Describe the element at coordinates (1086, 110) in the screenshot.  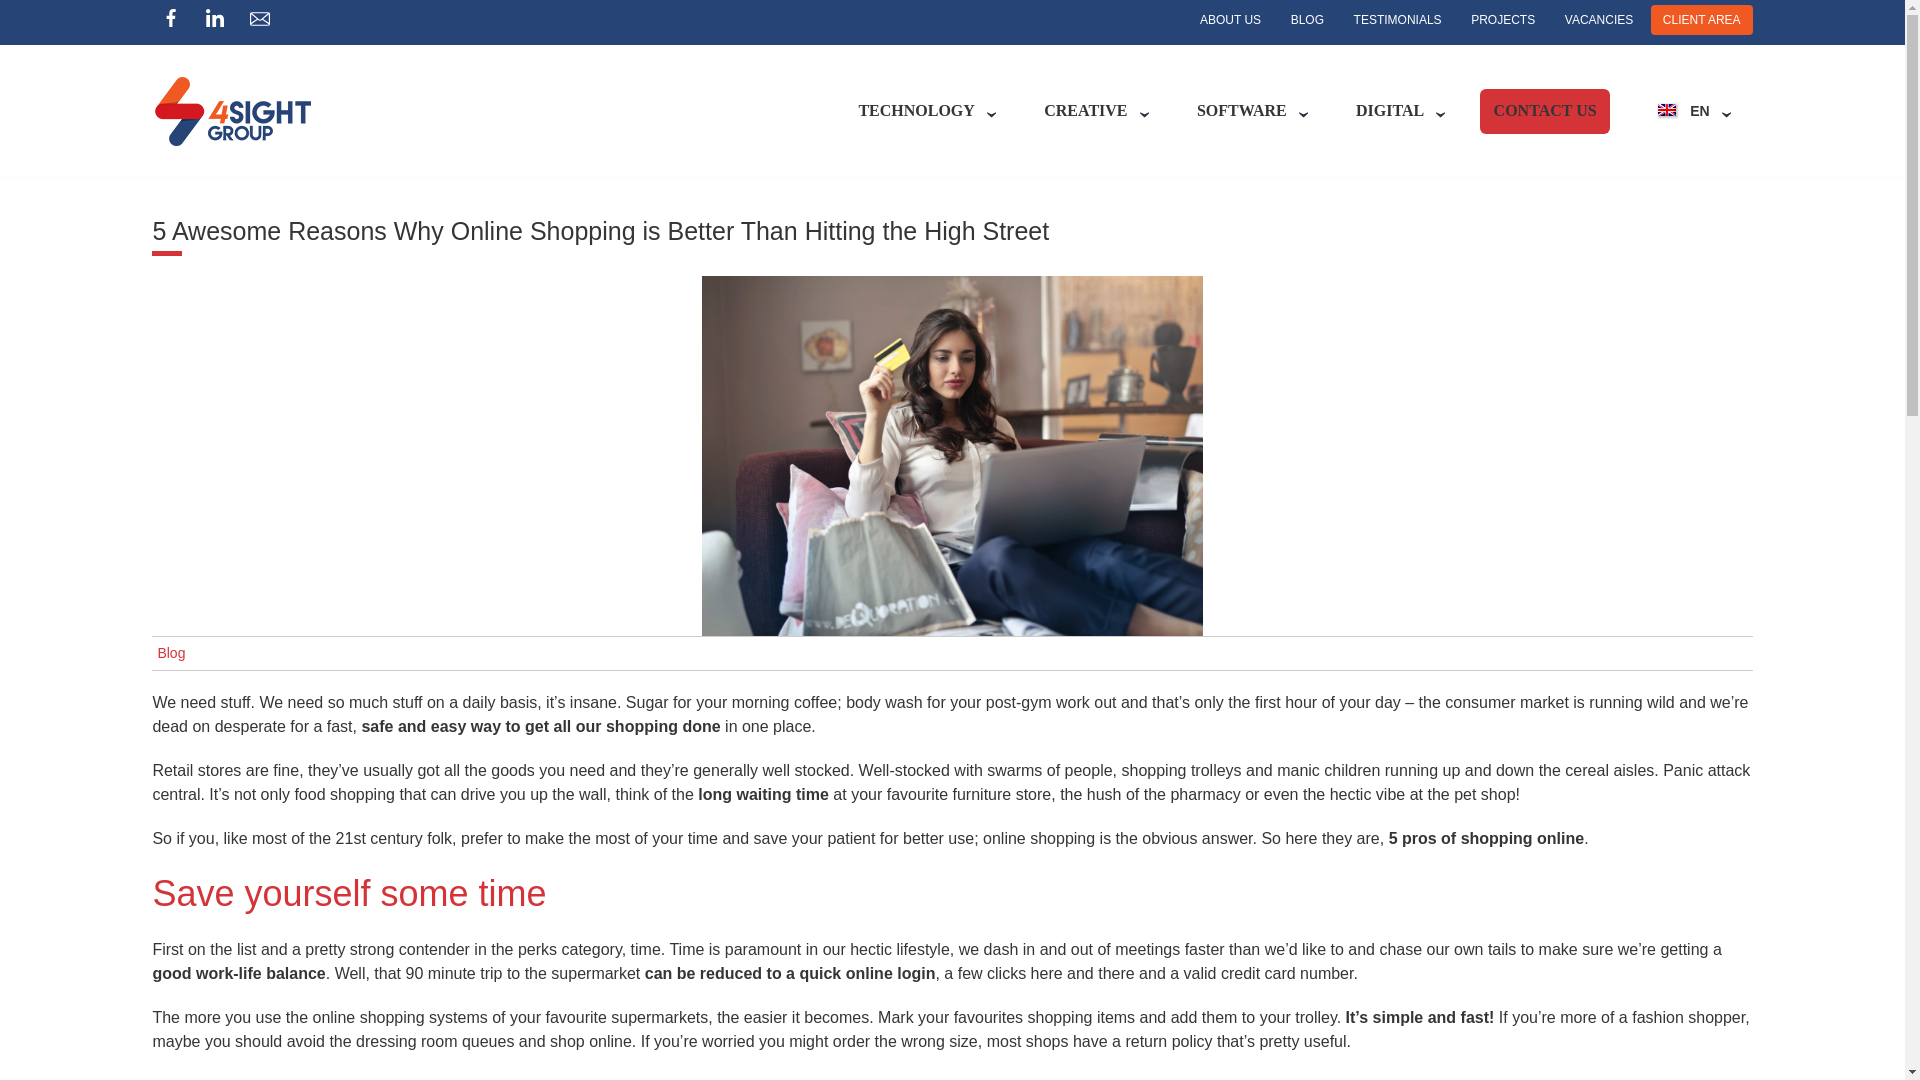
I see `CREATIVE` at that location.